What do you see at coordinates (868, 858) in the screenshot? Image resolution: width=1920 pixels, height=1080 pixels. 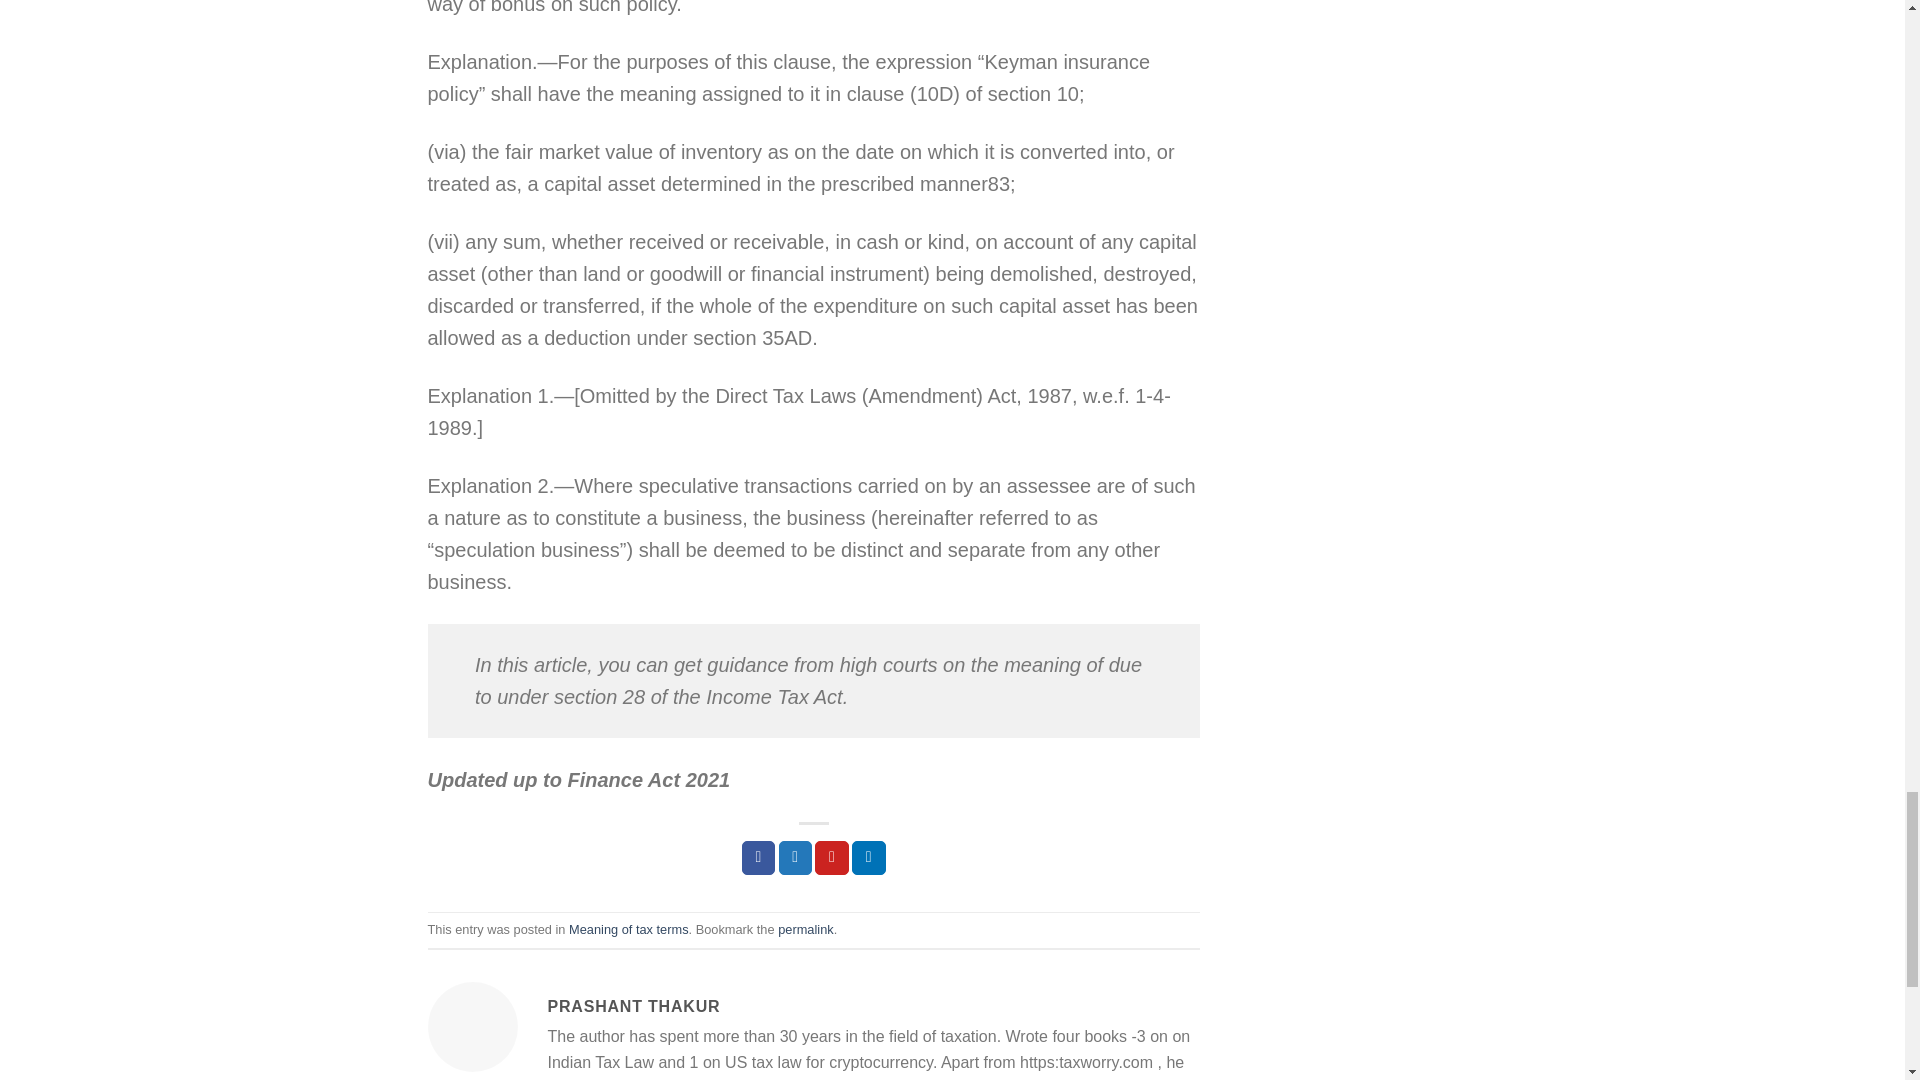 I see `Share on LinkedIn` at bounding box center [868, 858].